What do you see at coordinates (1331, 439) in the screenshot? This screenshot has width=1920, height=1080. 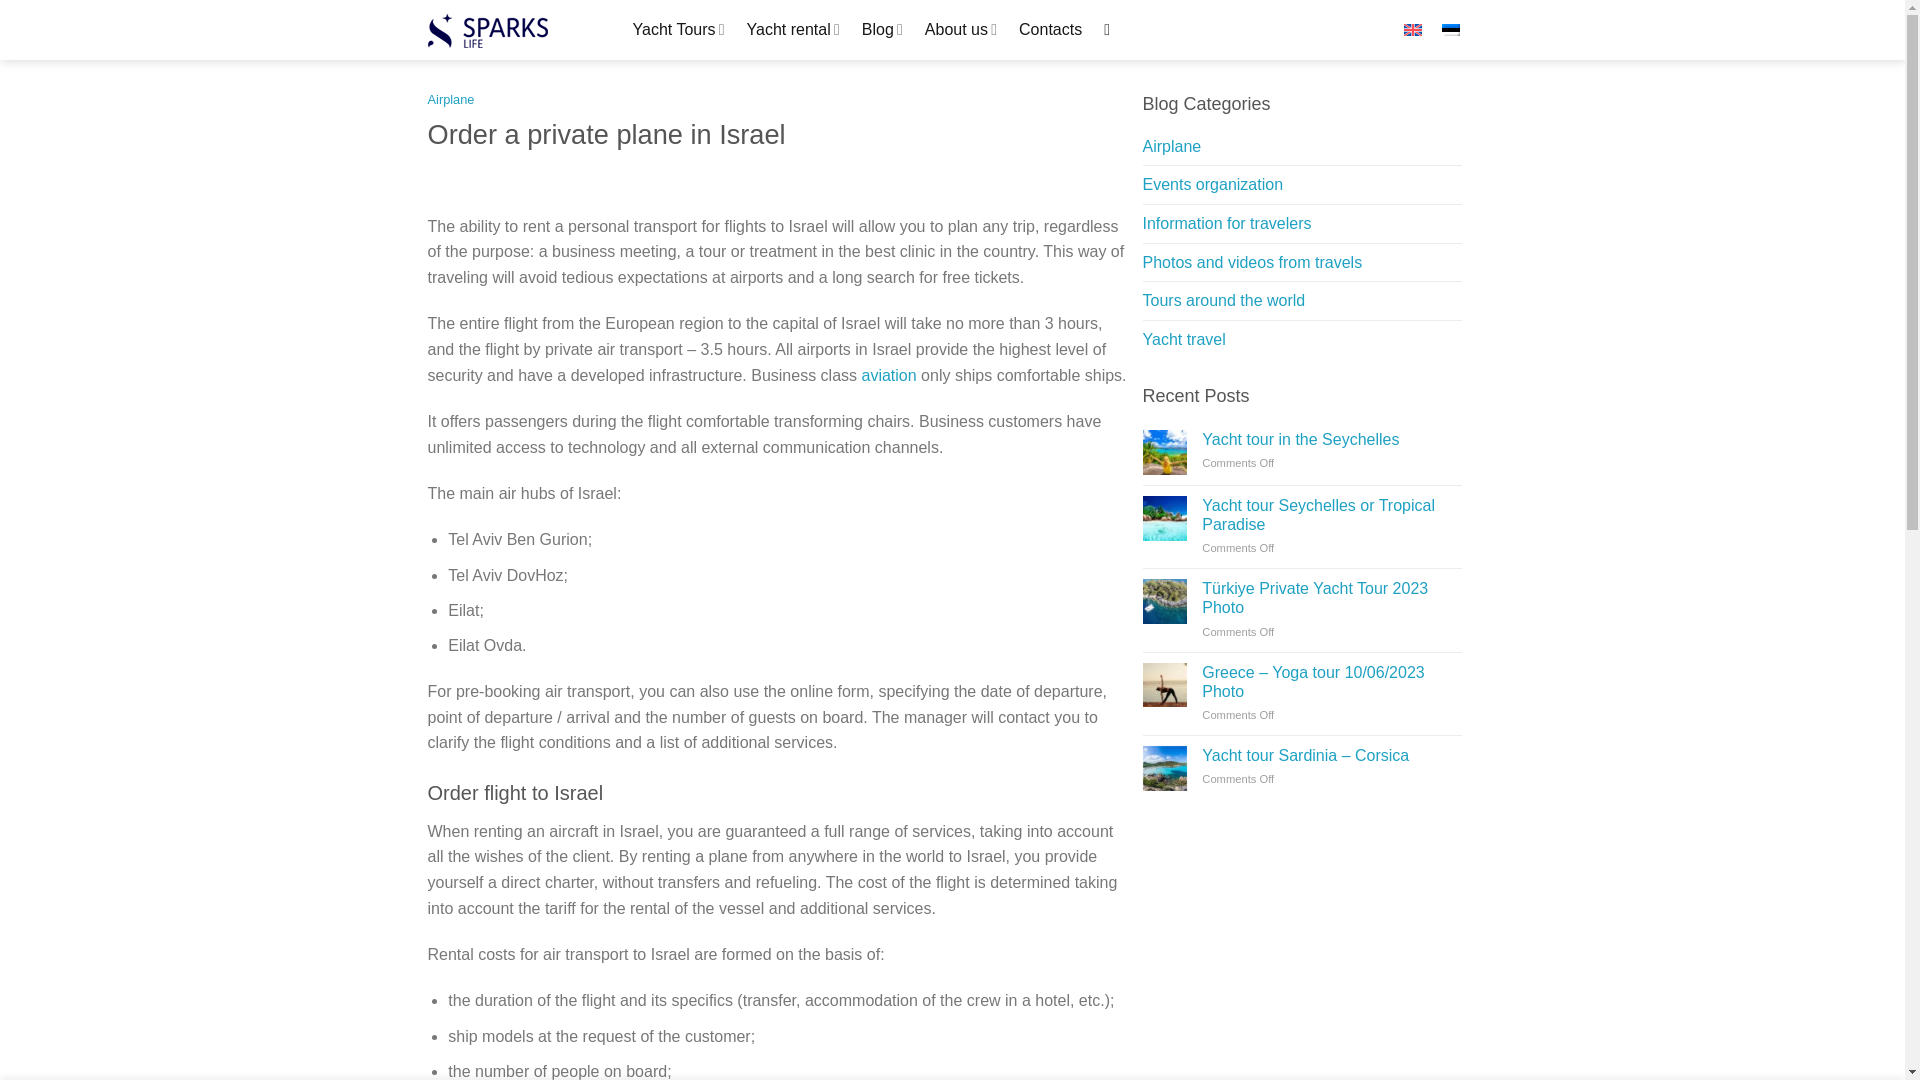 I see `Yacht tour in the Seychelles` at bounding box center [1331, 439].